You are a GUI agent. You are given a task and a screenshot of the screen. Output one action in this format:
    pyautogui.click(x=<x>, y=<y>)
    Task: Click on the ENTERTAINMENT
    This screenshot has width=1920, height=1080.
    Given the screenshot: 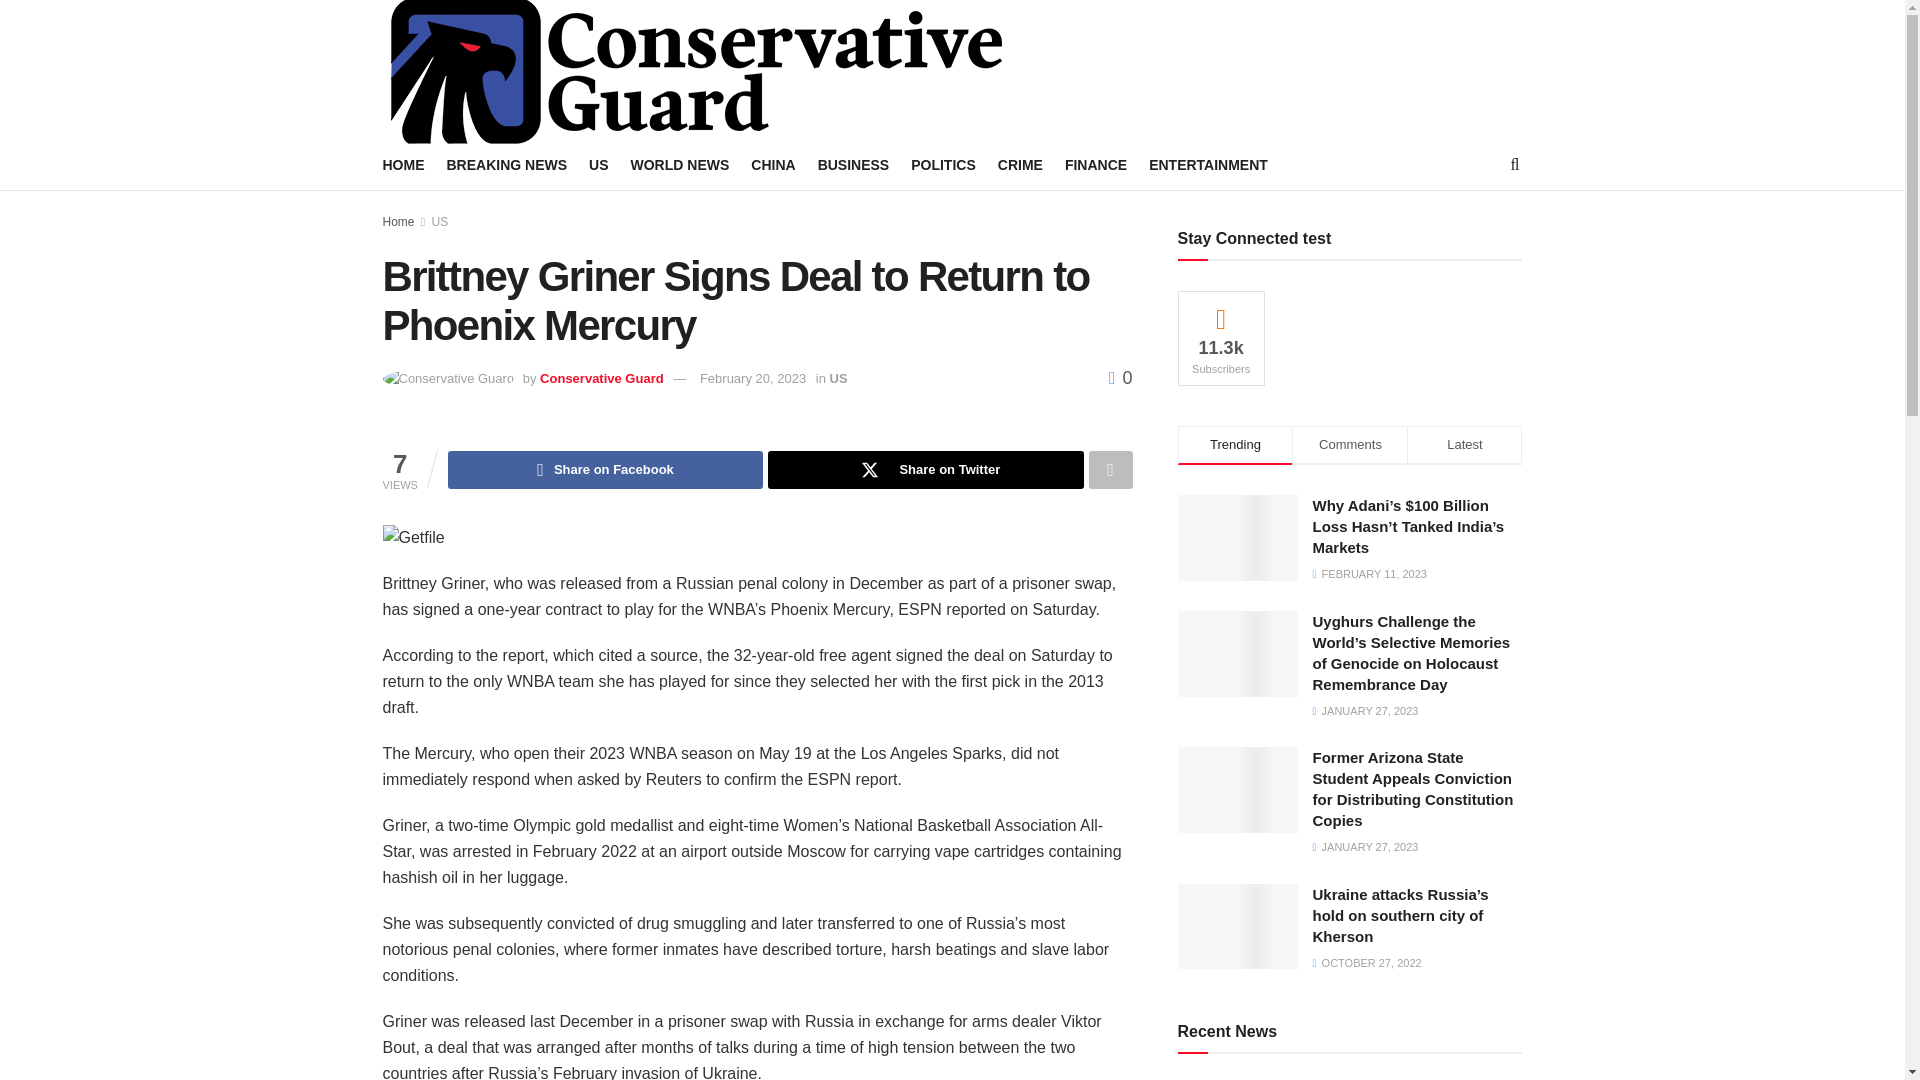 What is the action you would take?
    pyautogui.click(x=1208, y=165)
    